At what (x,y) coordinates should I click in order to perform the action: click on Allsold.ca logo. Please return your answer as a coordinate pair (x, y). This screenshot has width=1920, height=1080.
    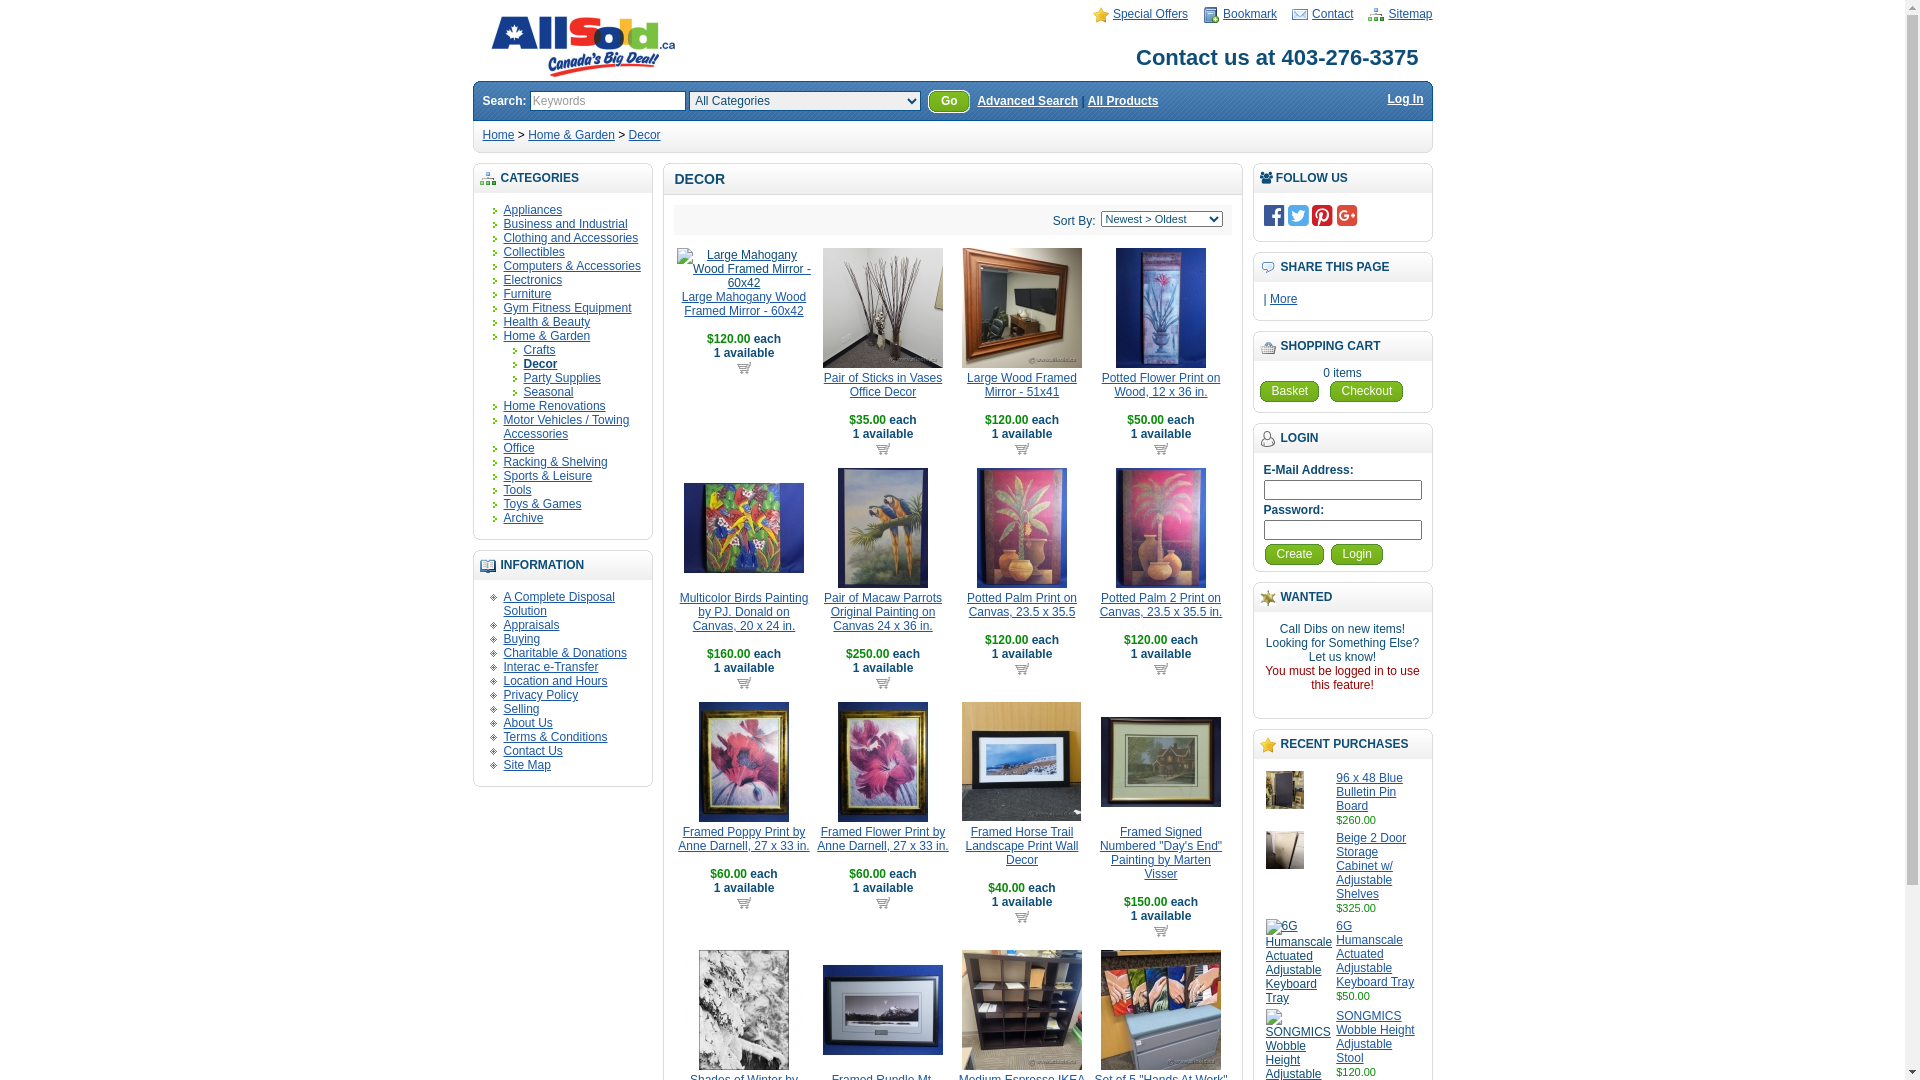
    Looking at the image, I should click on (582, 46).